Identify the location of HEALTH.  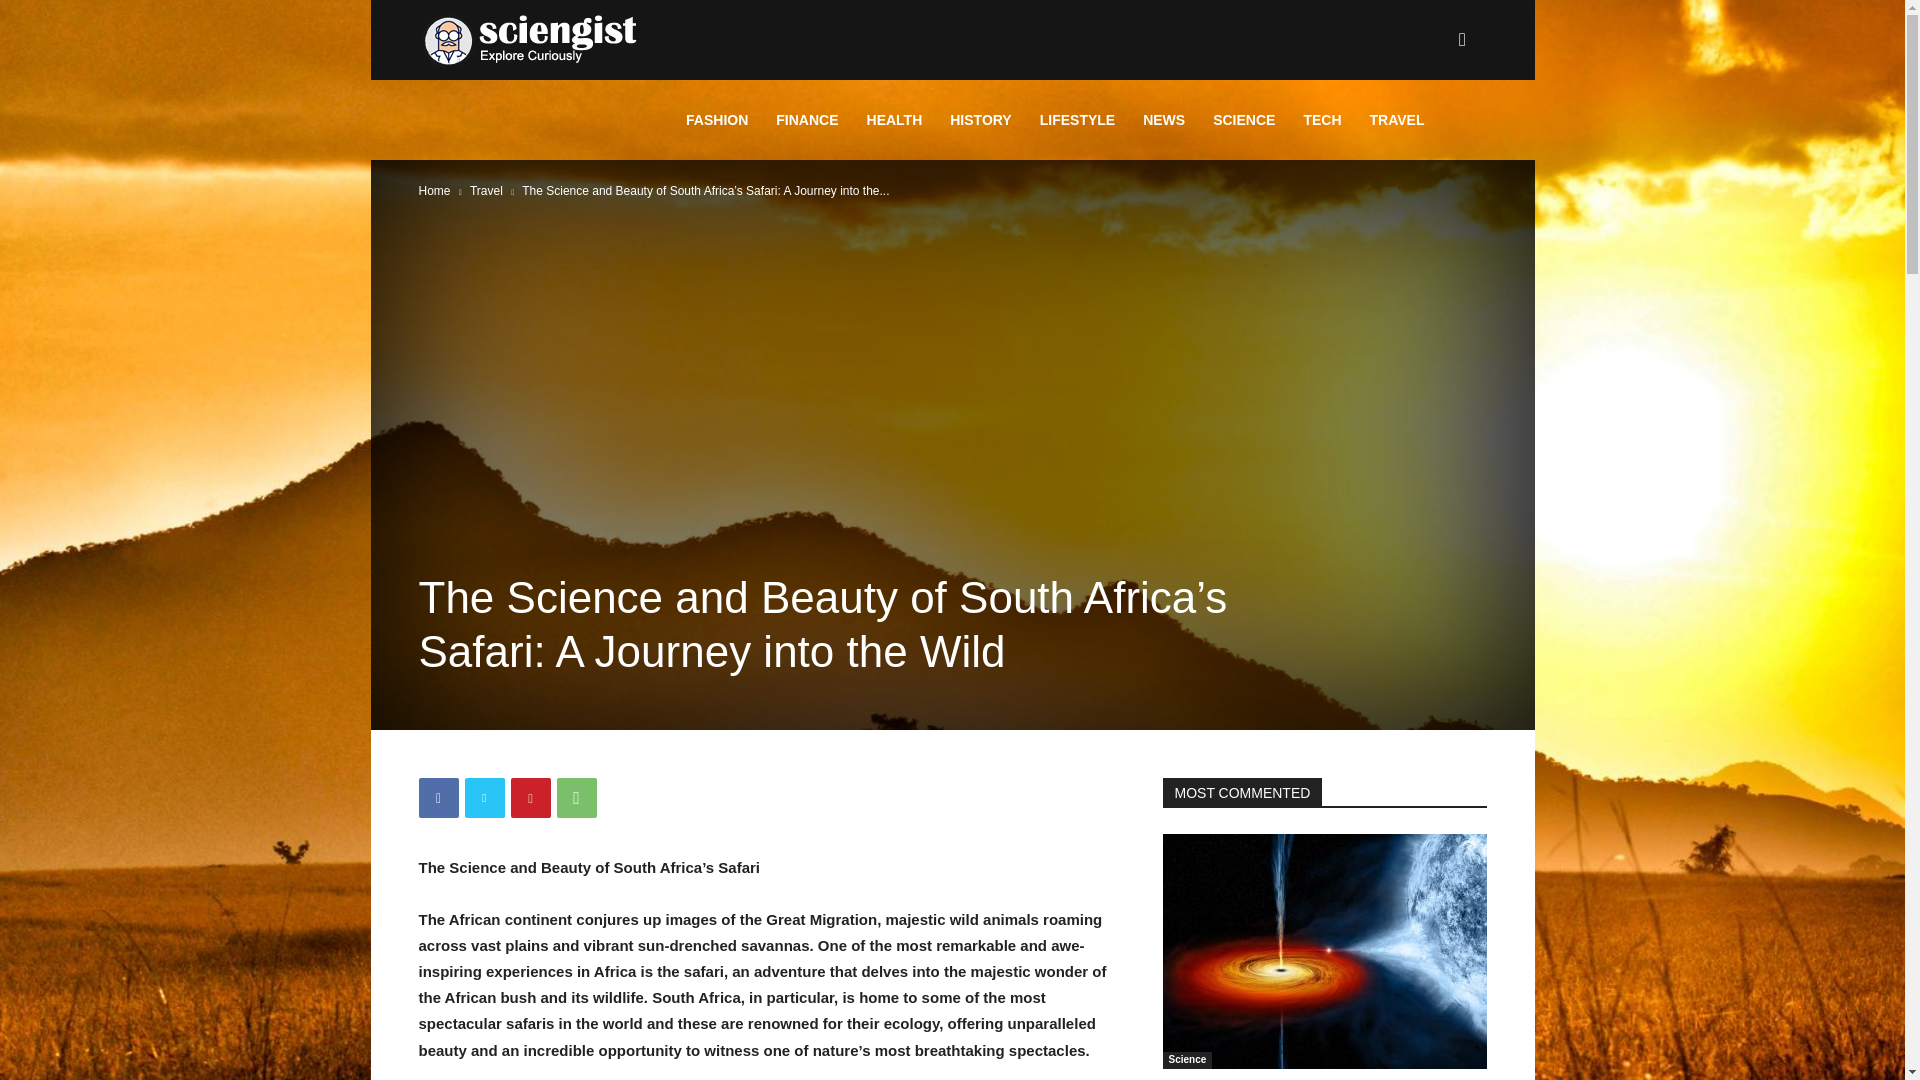
(894, 119).